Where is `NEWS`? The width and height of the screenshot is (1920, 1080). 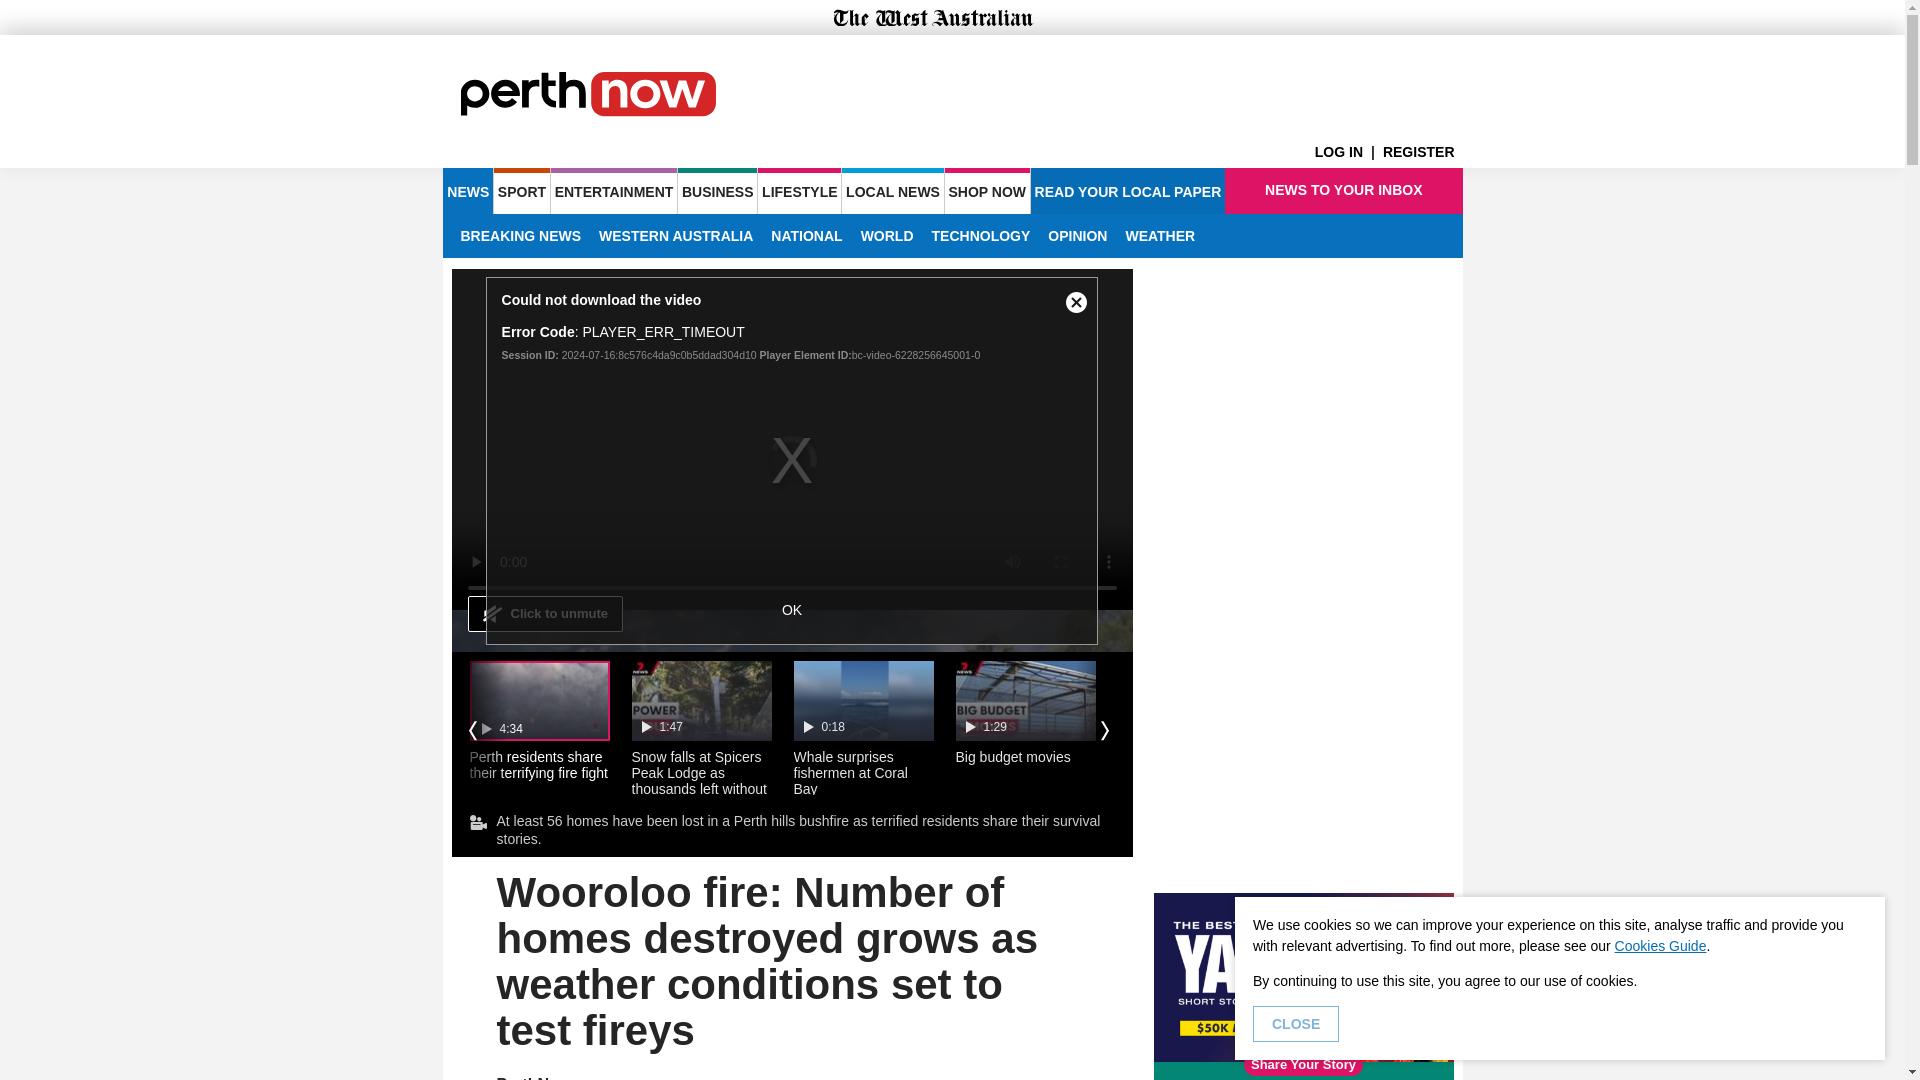
NEWS is located at coordinates (467, 190).